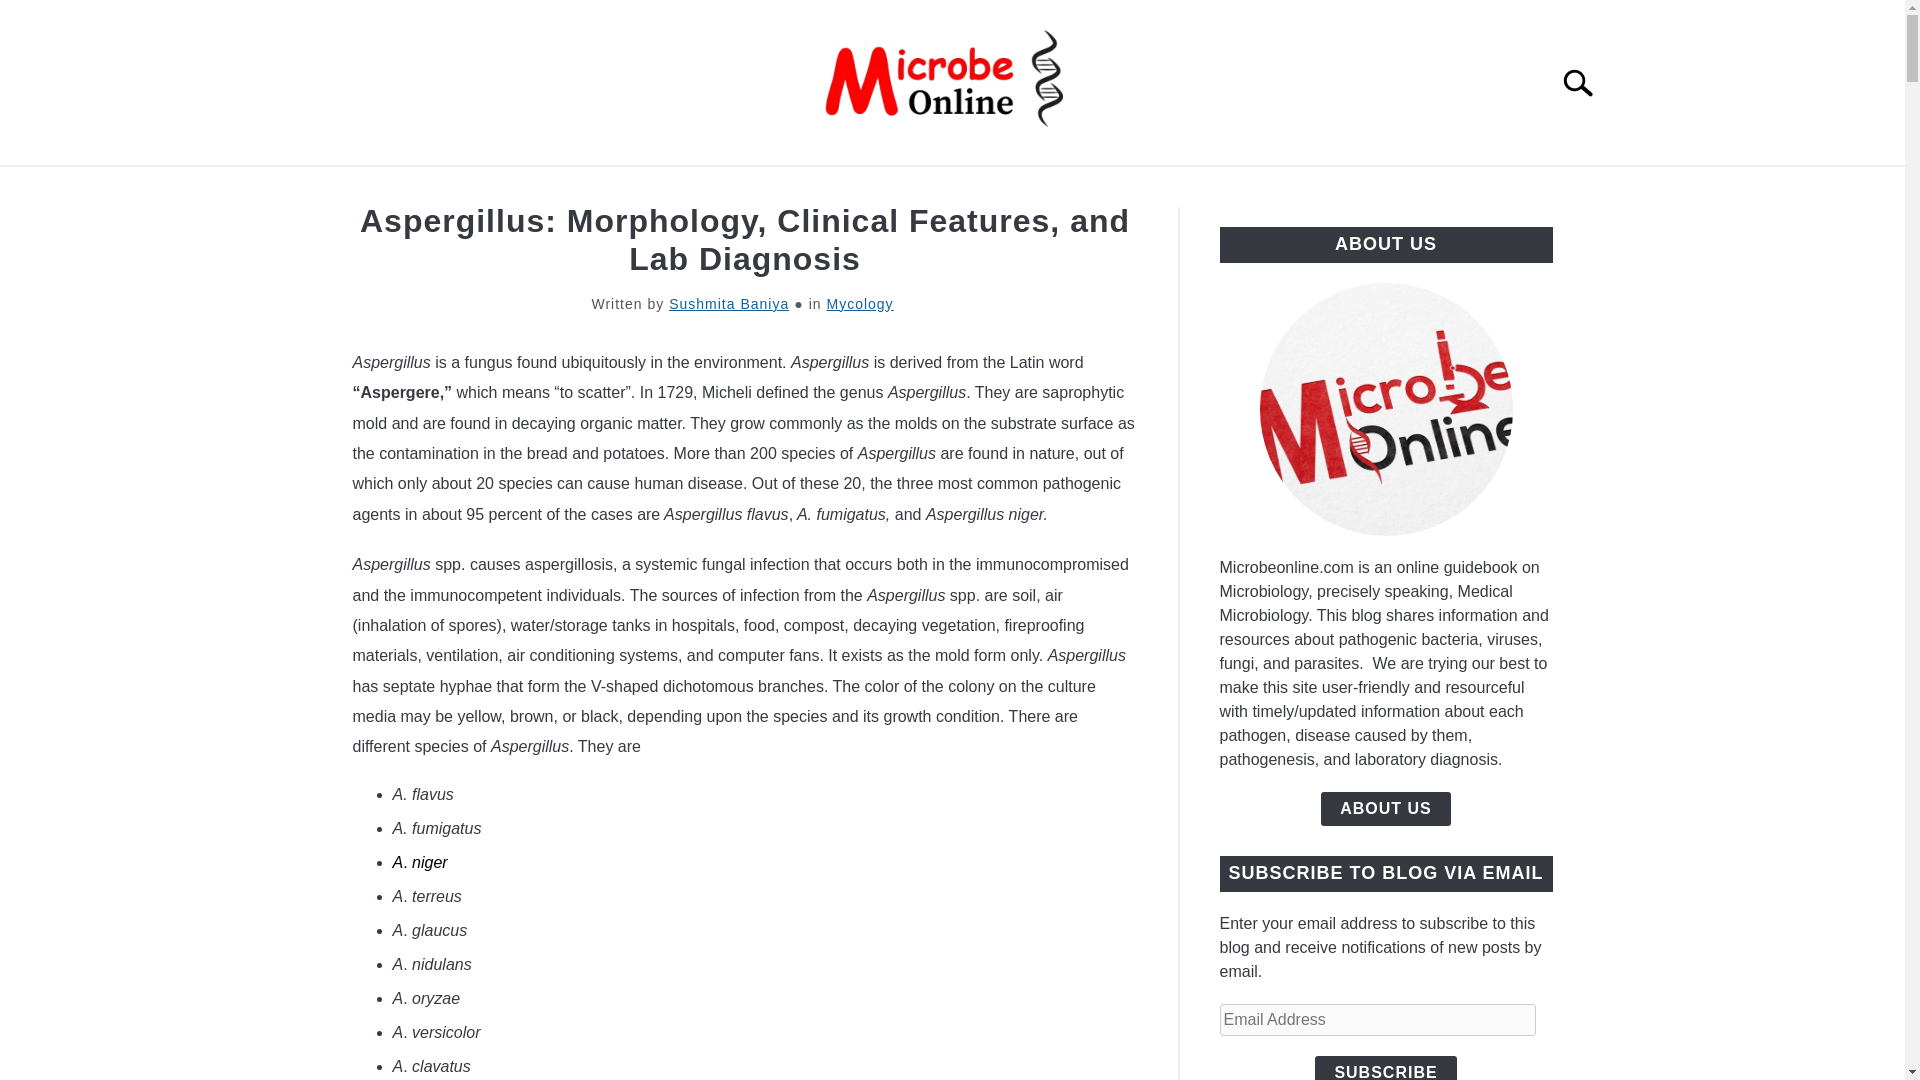 Image resolution: width=1920 pixels, height=1080 pixels. What do you see at coordinates (1202, 189) in the screenshot?
I see `IMMUNOLOGY` at bounding box center [1202, 189].